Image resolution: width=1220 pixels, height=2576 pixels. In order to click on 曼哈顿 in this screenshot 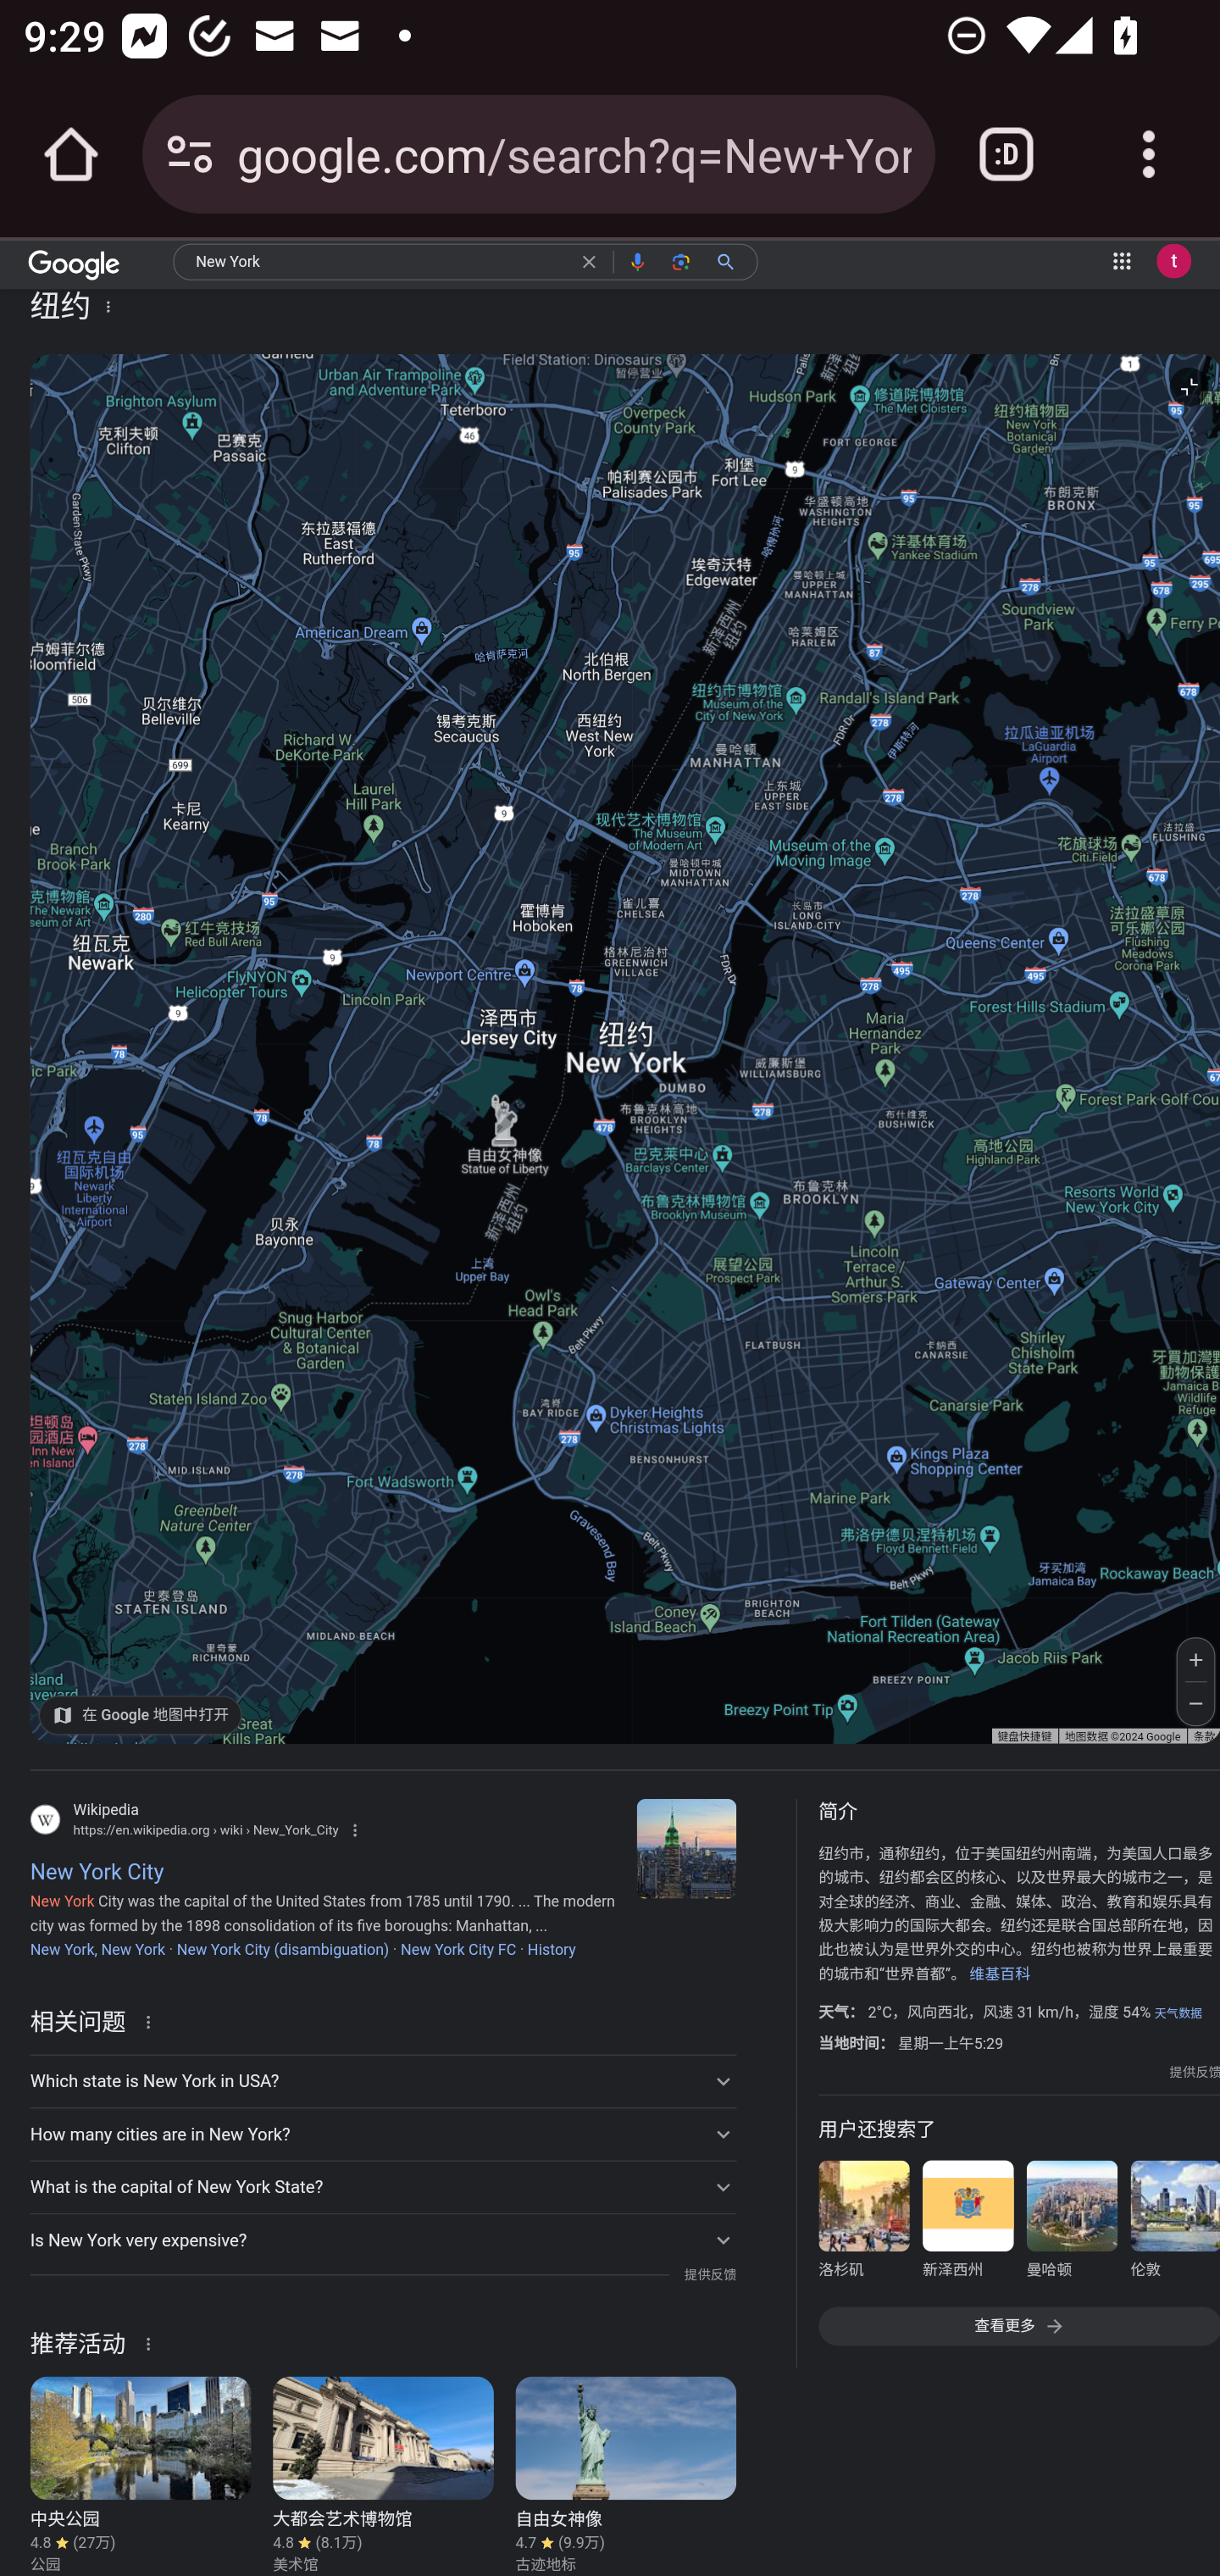, I will do `click(1071, 2223)`.